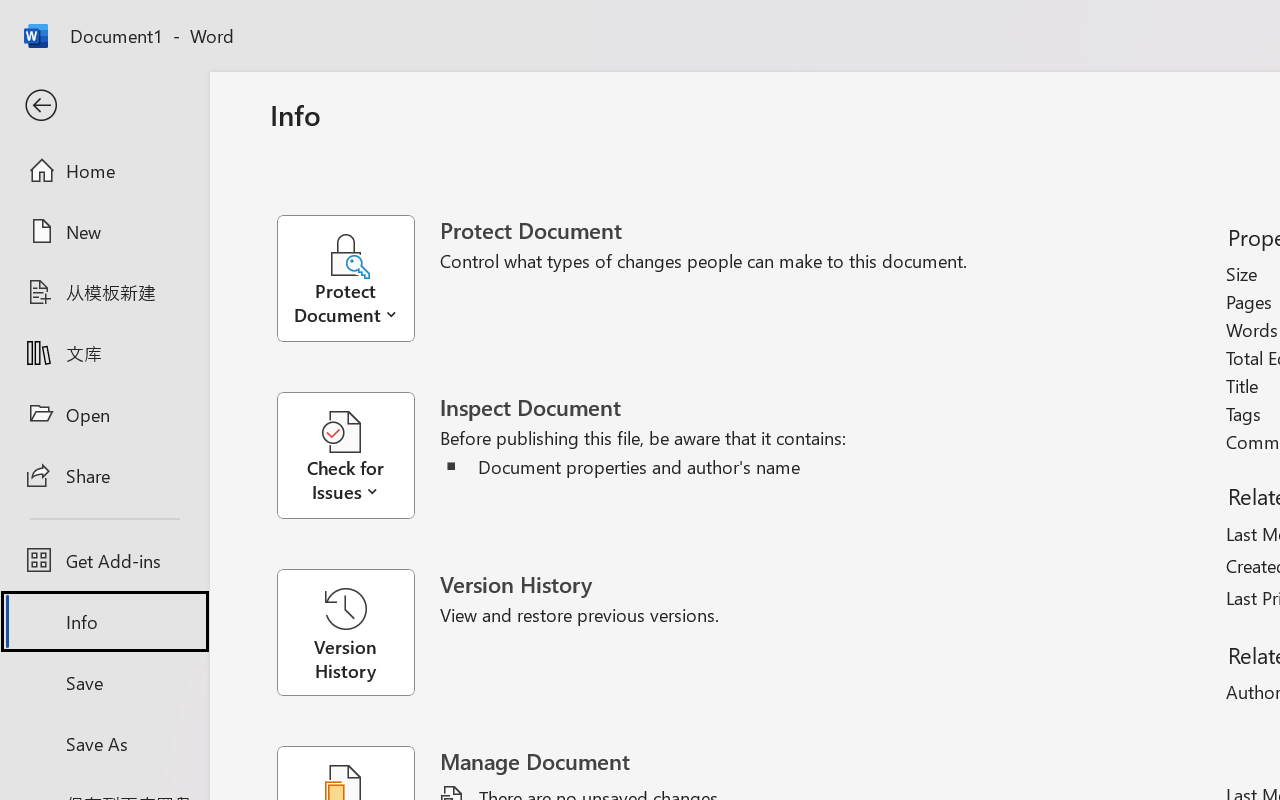 The width and height of the screenshot is (1280, 800). I want to click on Save As, so click(104, 743).